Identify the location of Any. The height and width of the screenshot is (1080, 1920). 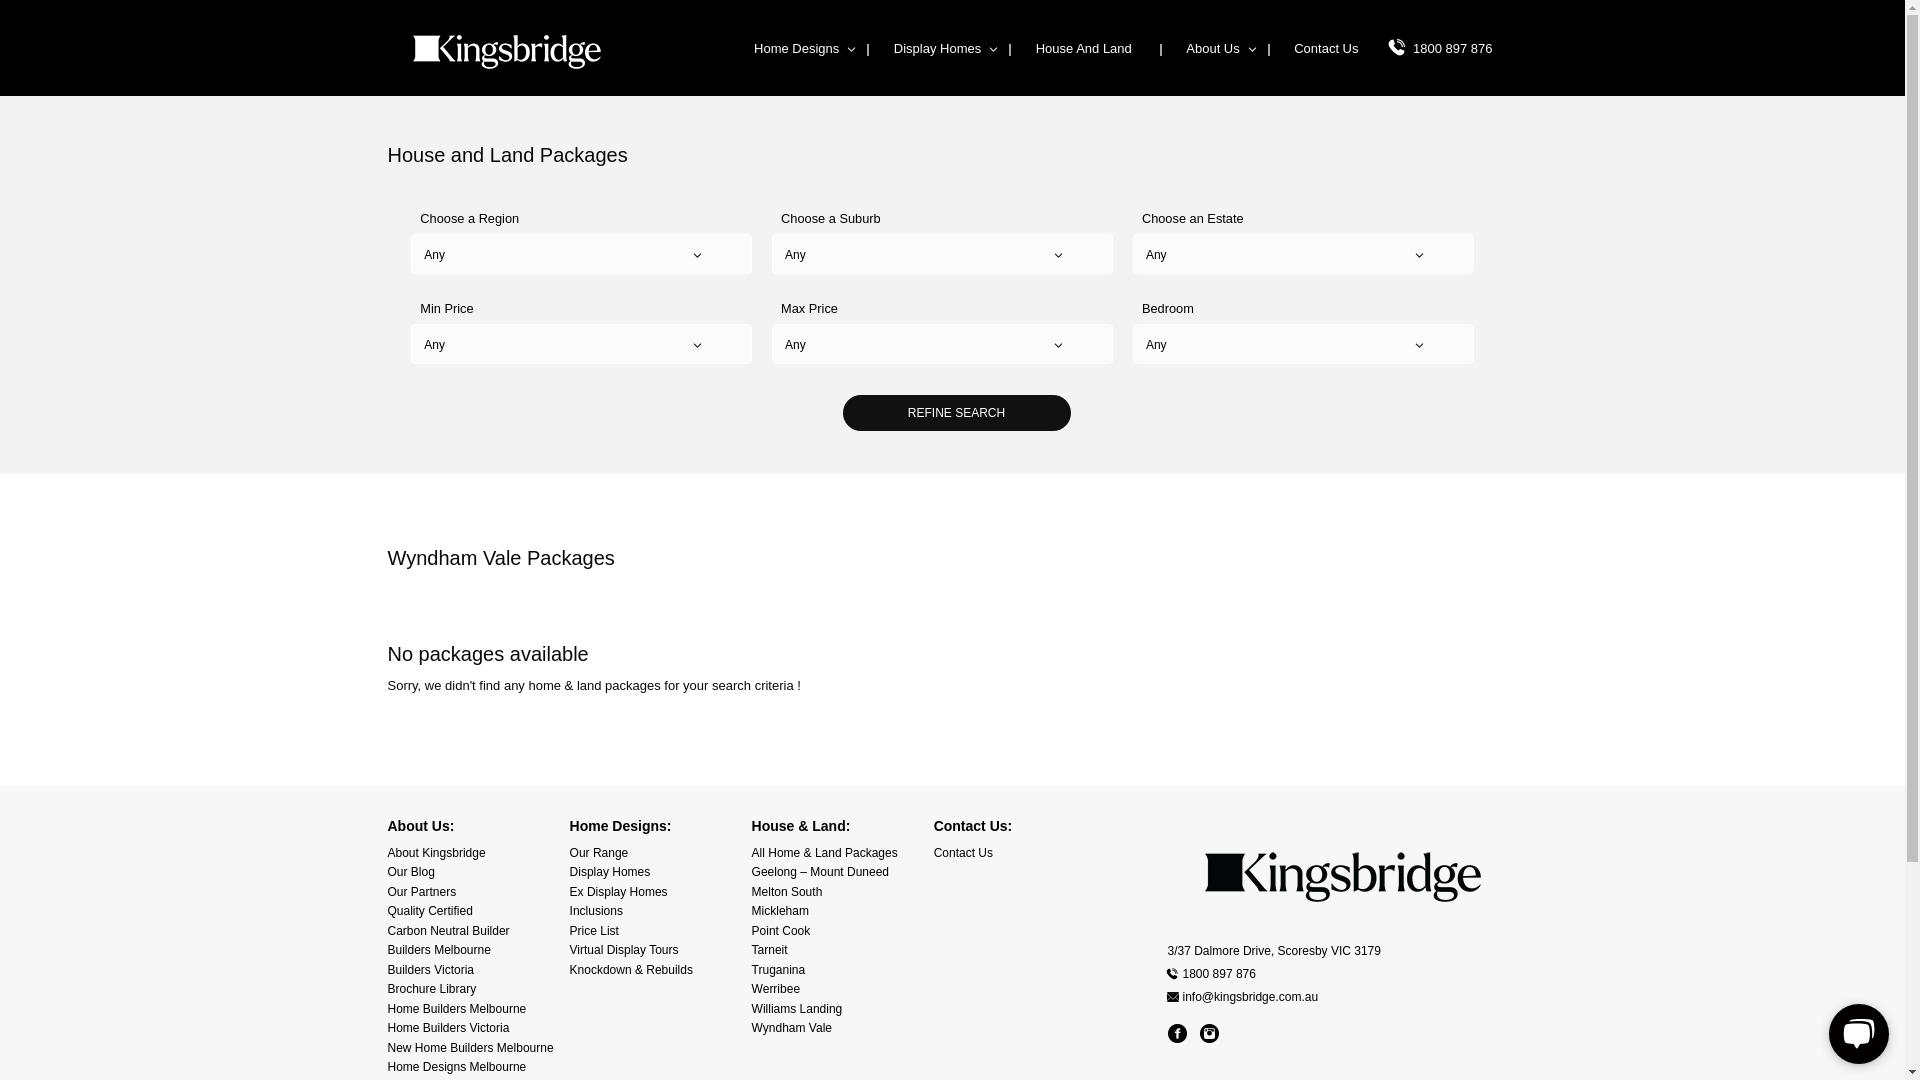
(942, 345).